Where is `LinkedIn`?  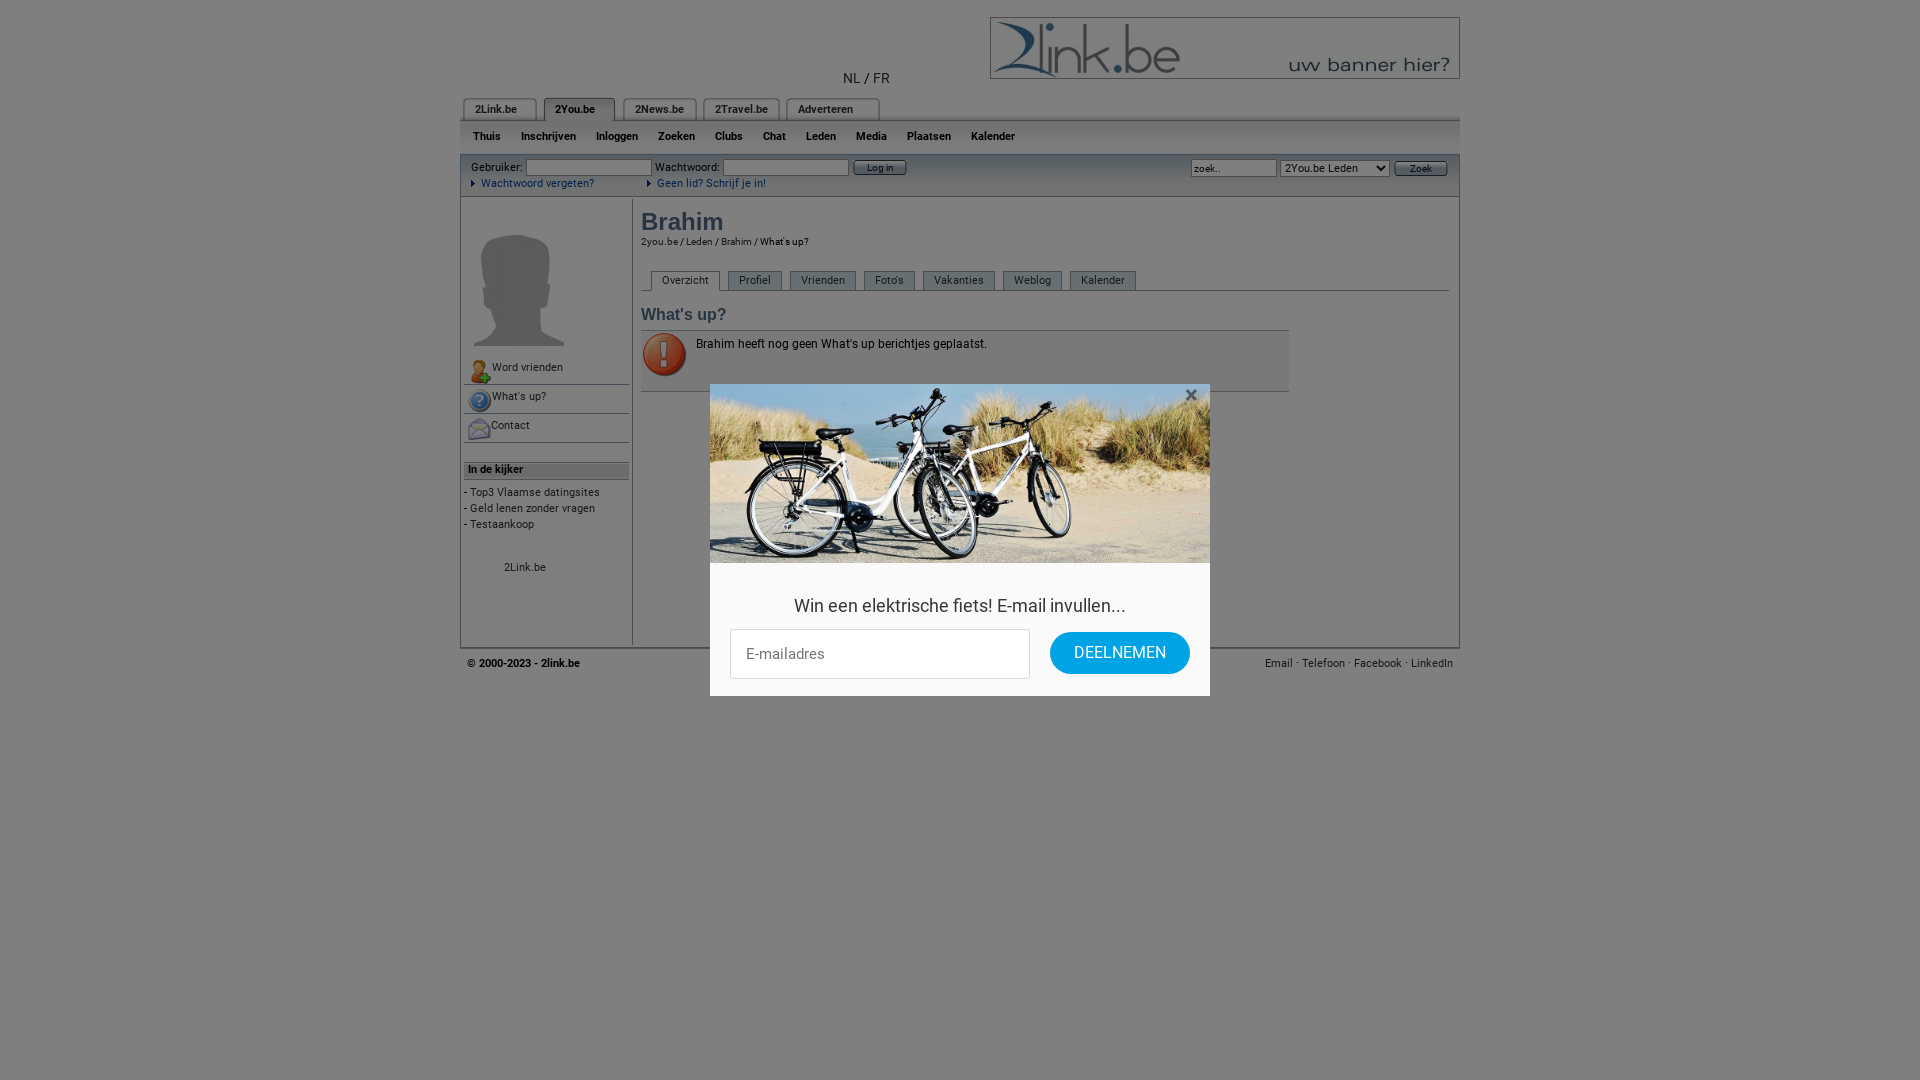
LinkedIn is located at coordinates (1432, 664).